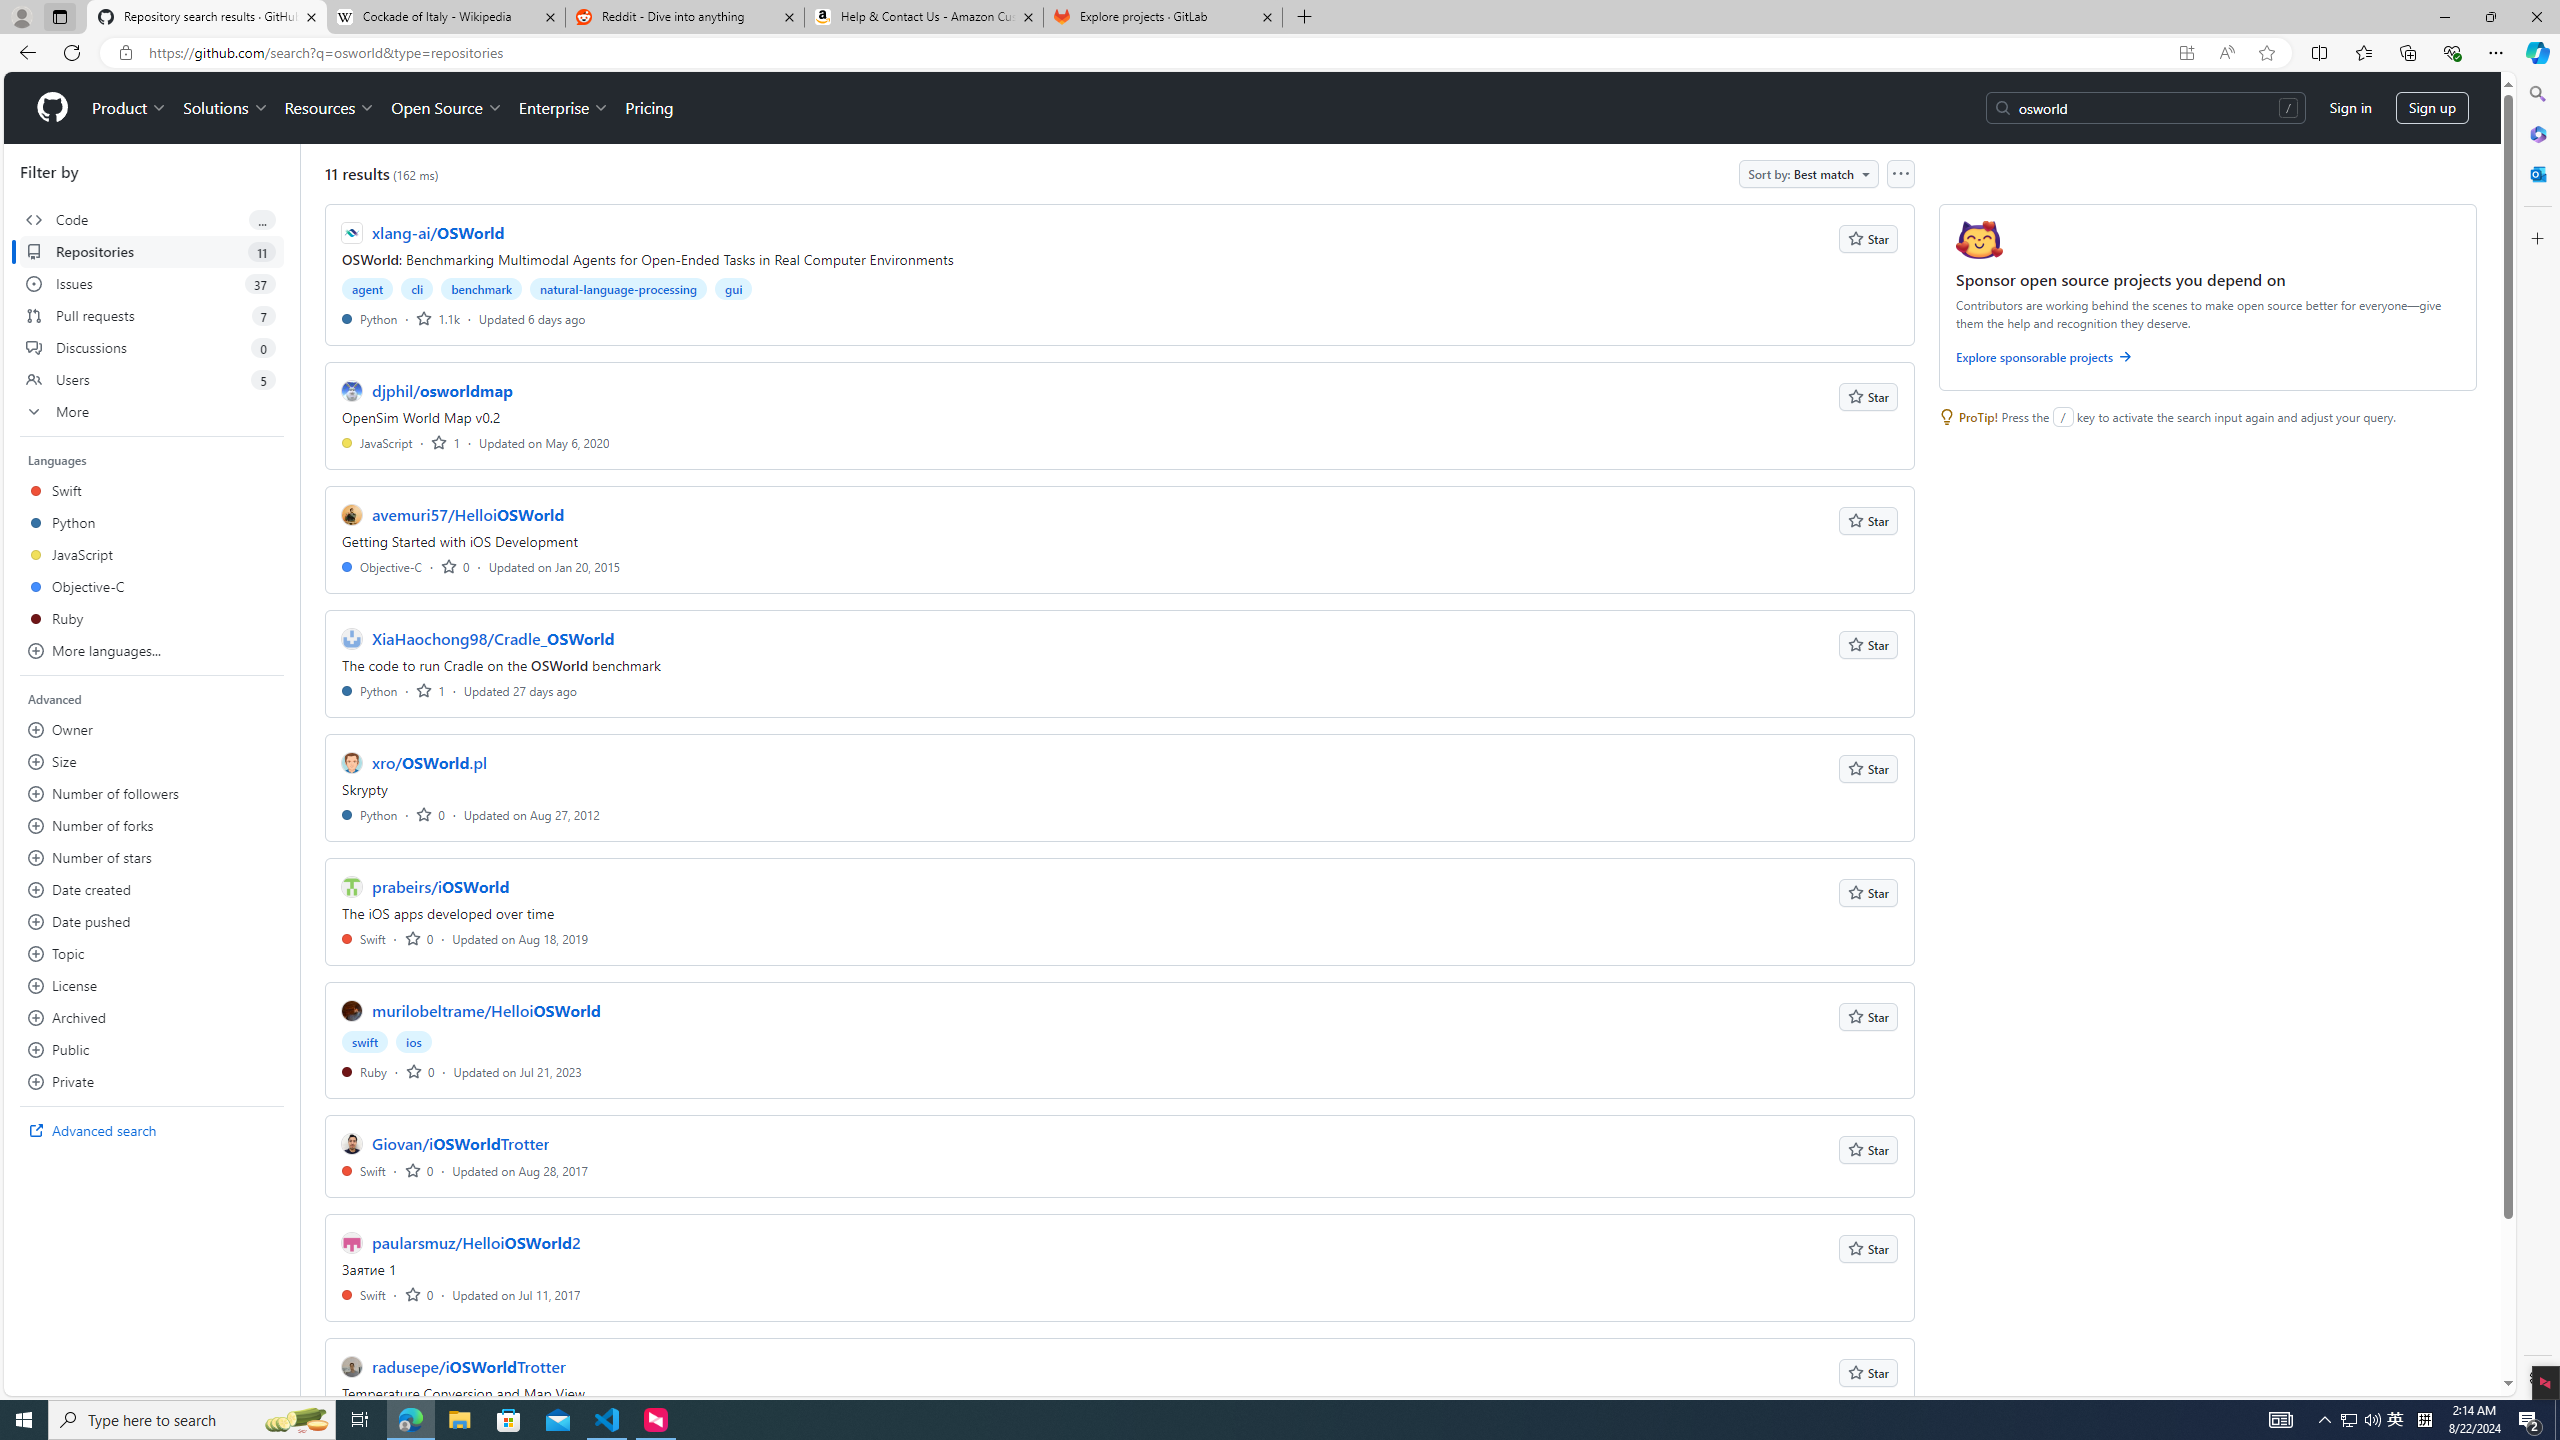 The image size is (2560, 1440). I want to click on Back, so click(24, 52).